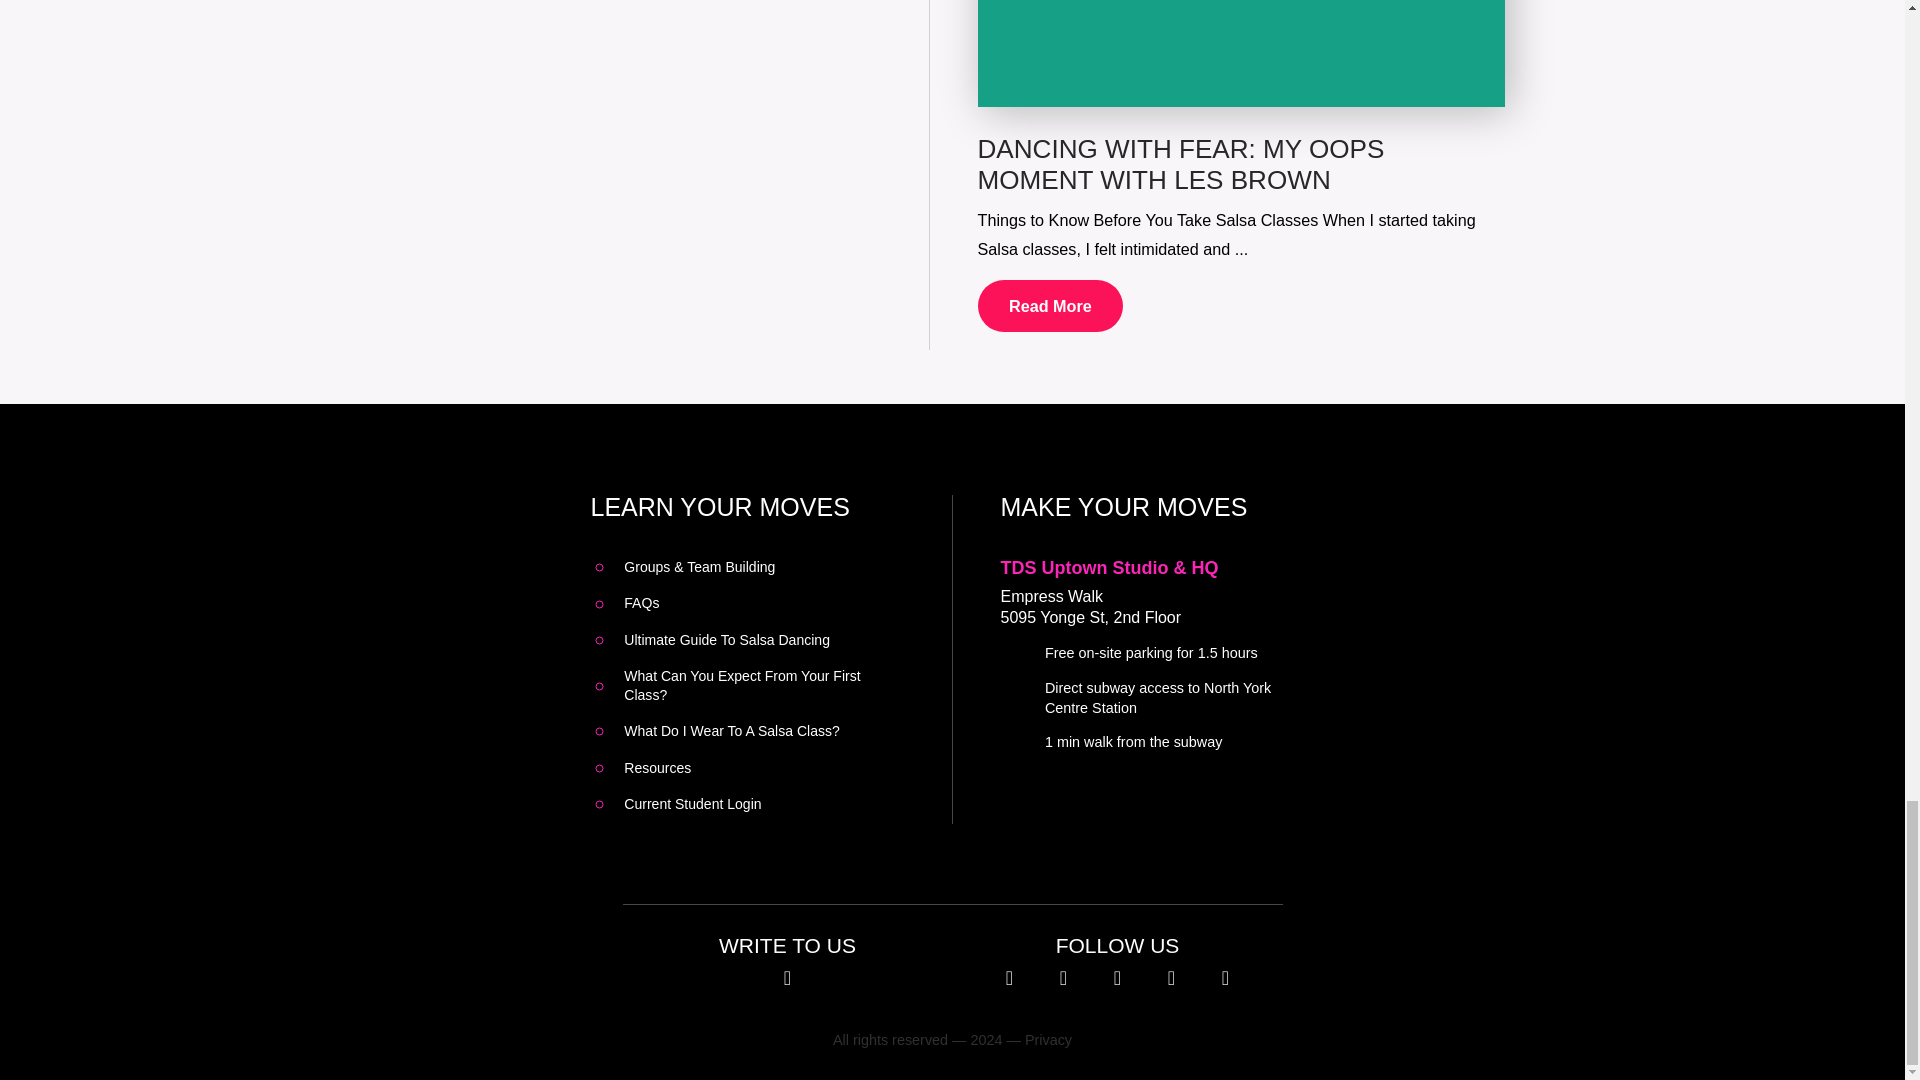 Image resolution: width=1920 pixels, height=1080 pixels. Describe the element at coordinates (1180, 164) in the screenshot. I see `DANCING WITH FEAR: MY OOPS MOMENT WITH LES BROWN` at that location.